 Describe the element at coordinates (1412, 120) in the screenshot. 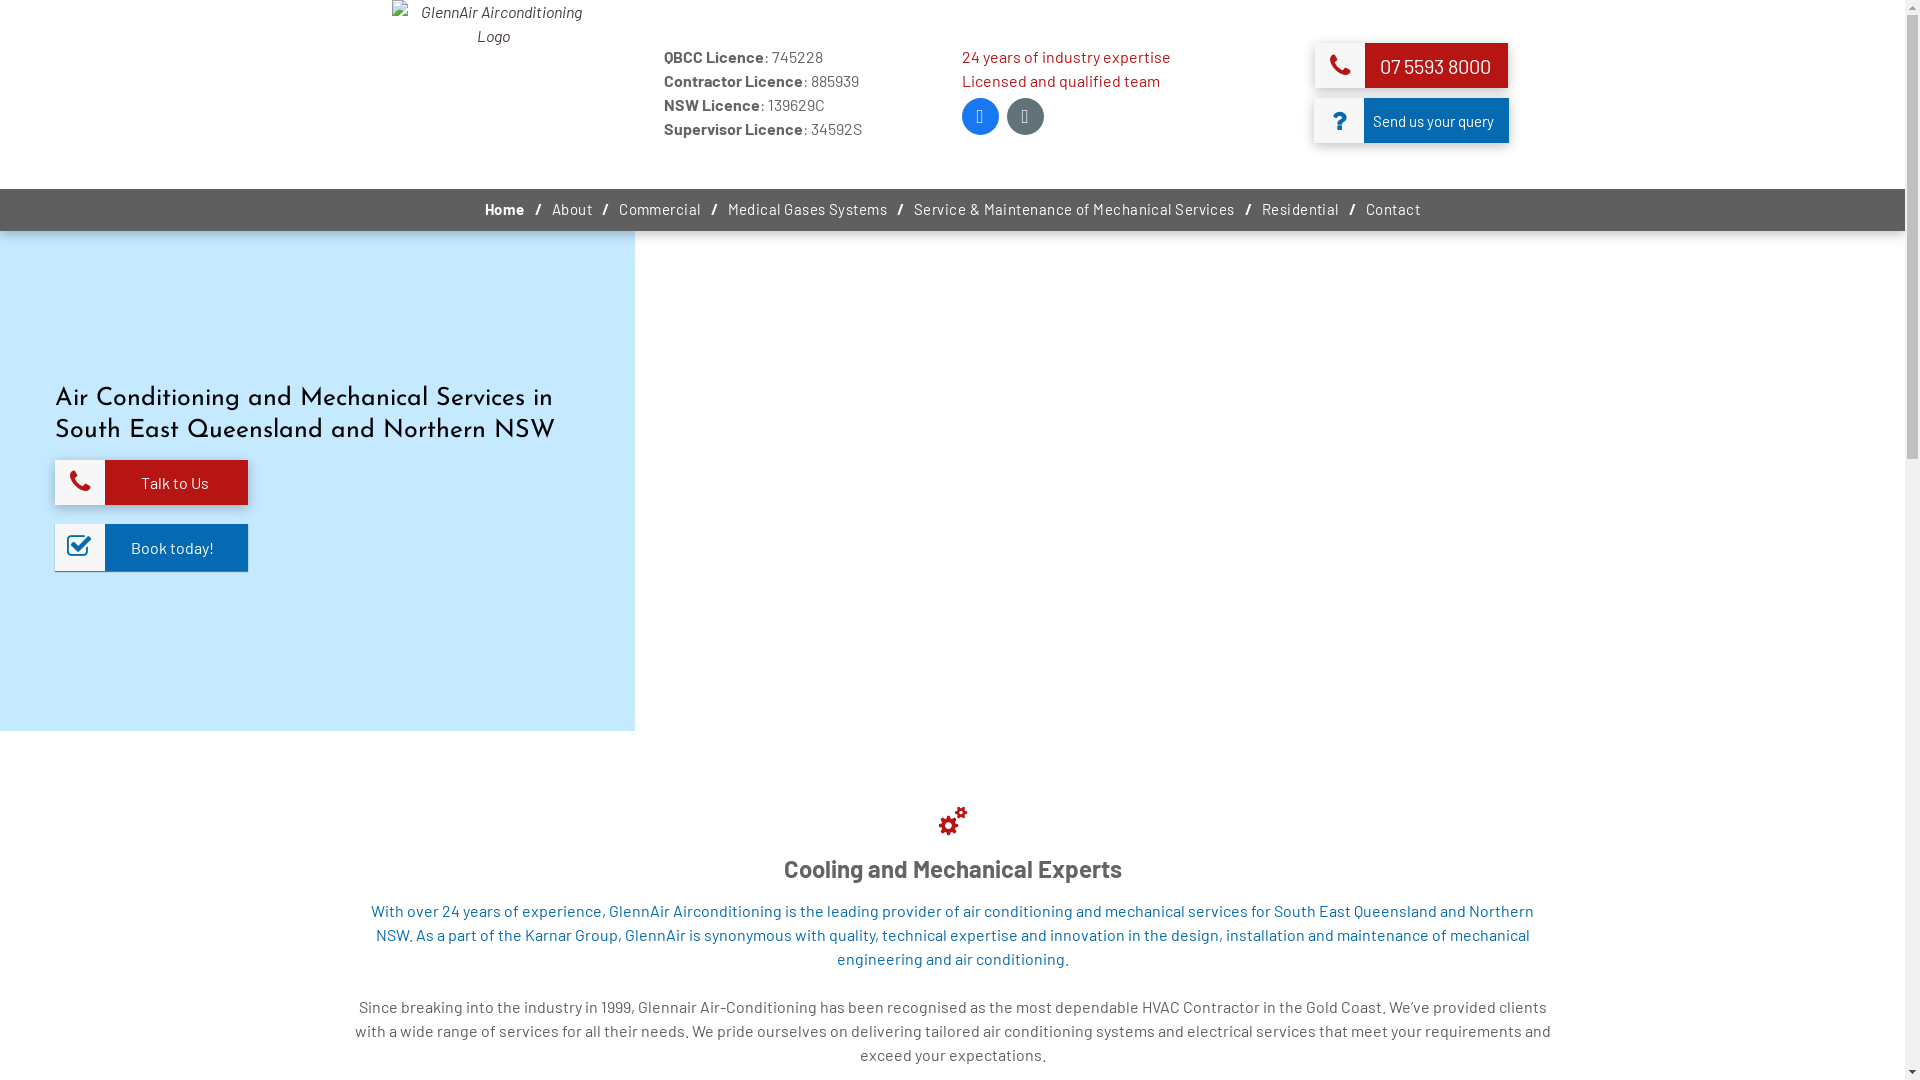

I see `Send us your query` at that location.